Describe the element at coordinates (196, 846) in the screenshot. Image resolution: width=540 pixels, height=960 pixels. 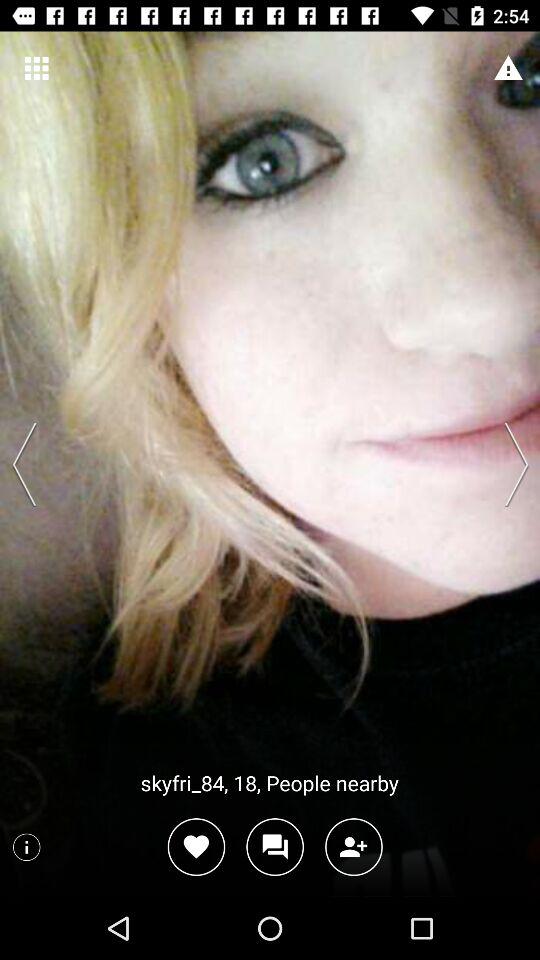
I see `like post` at that location.